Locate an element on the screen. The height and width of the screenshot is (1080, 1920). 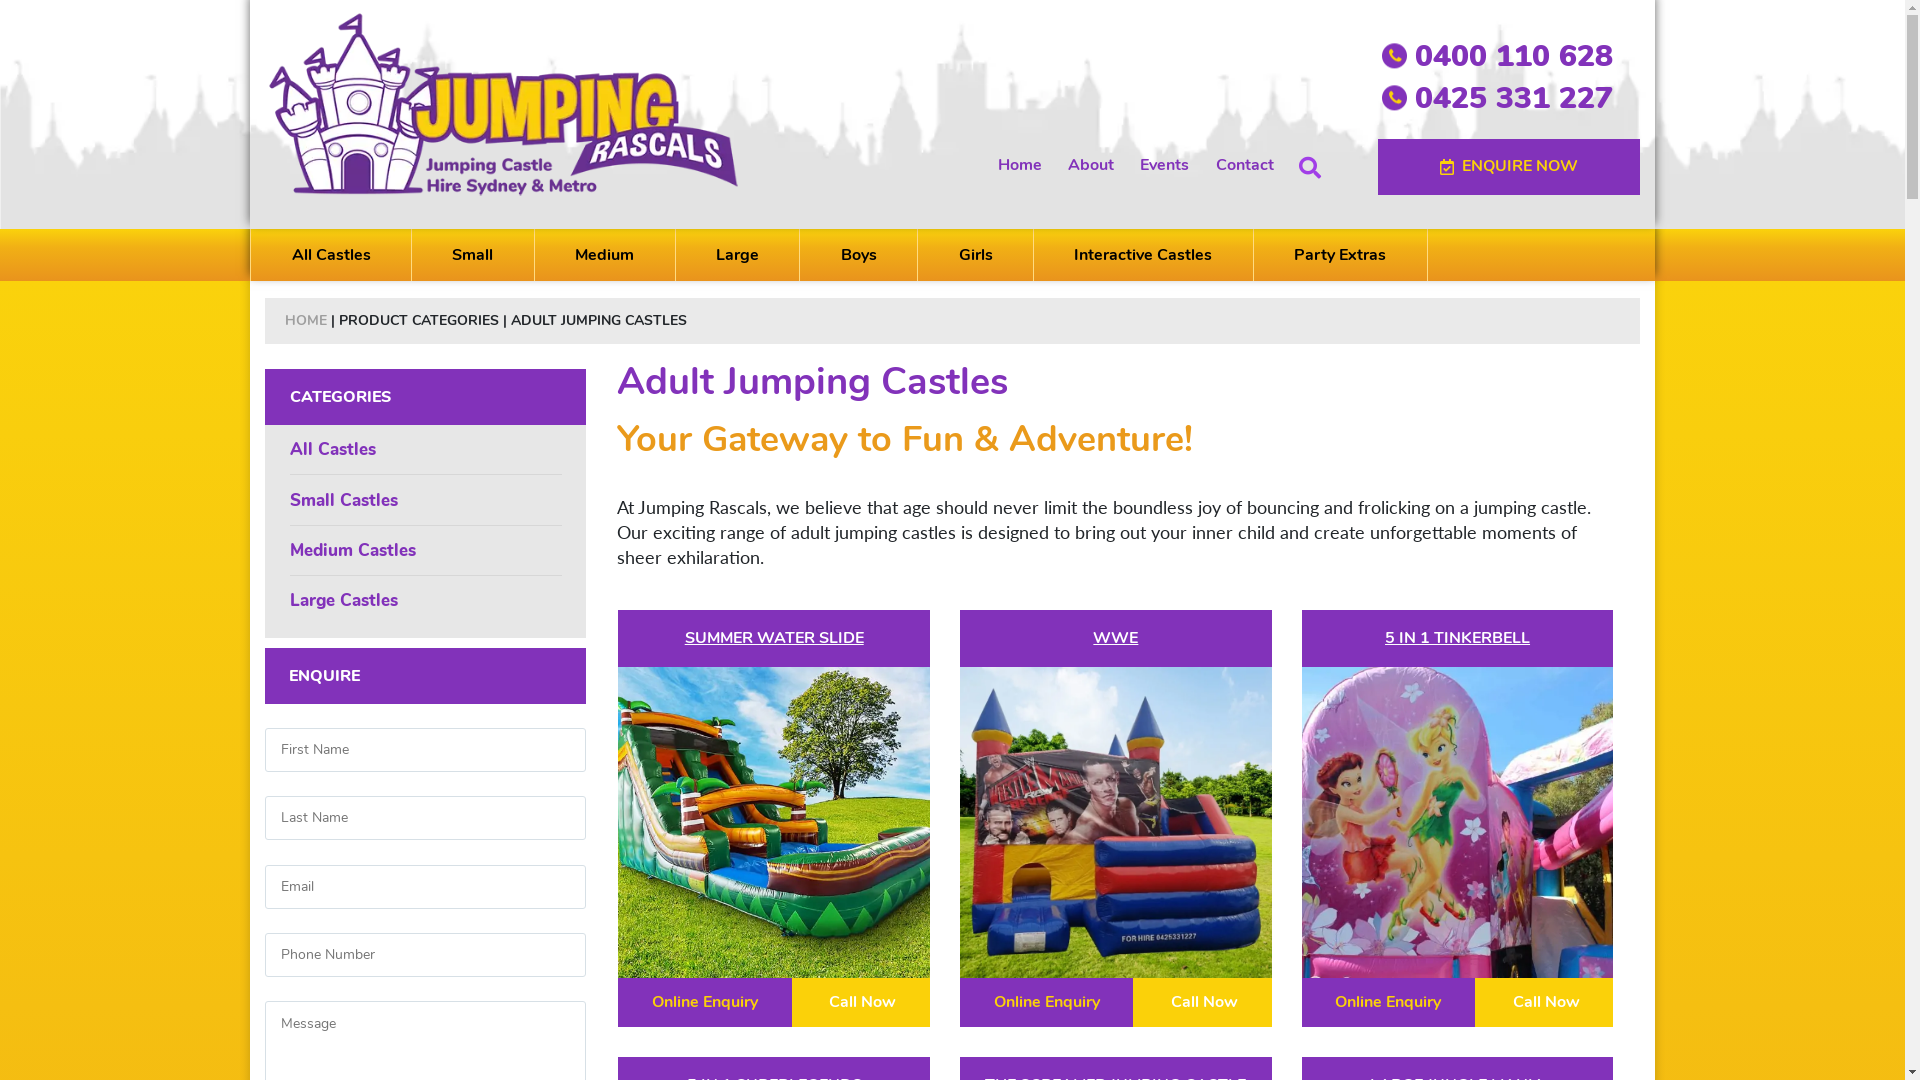
All Castles is located at coordinates (426, 450).